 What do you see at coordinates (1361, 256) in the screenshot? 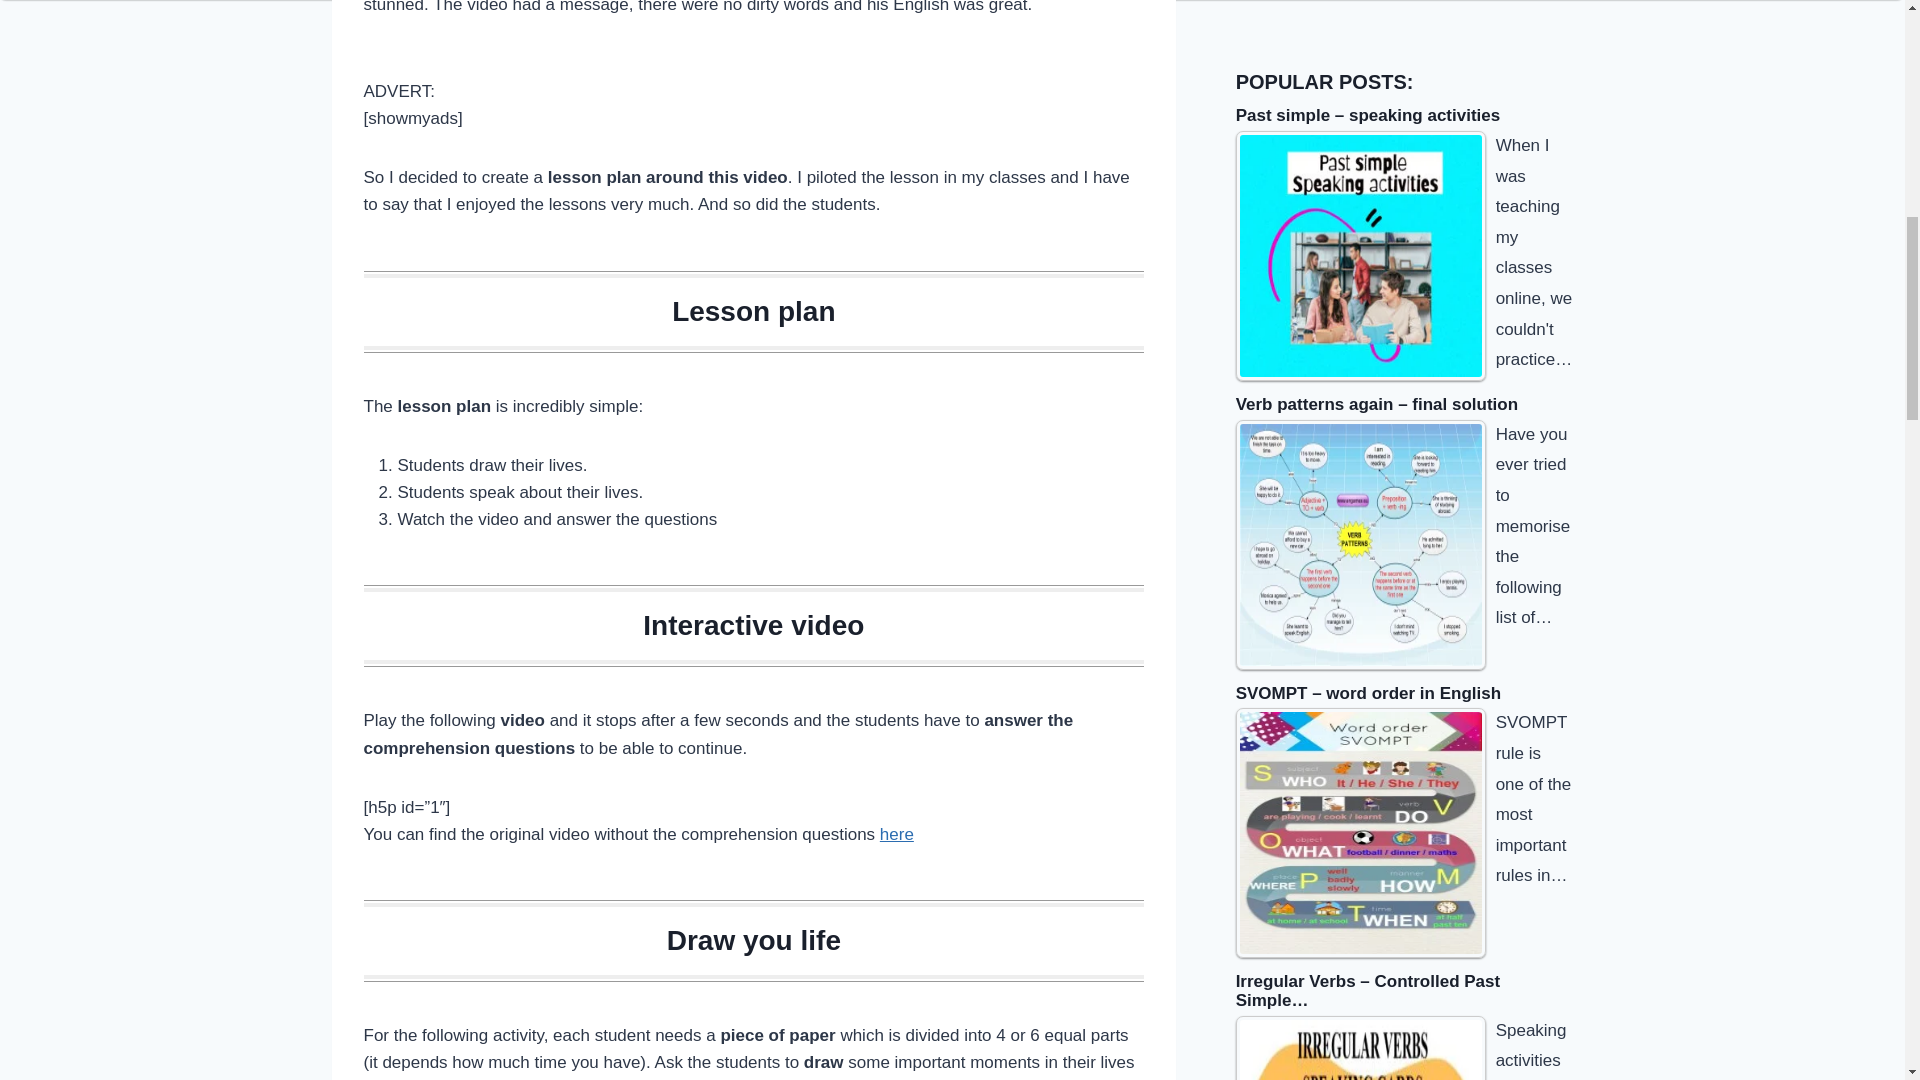
I see `Past simple - speaking activities` at bounding box center [1361, 256].